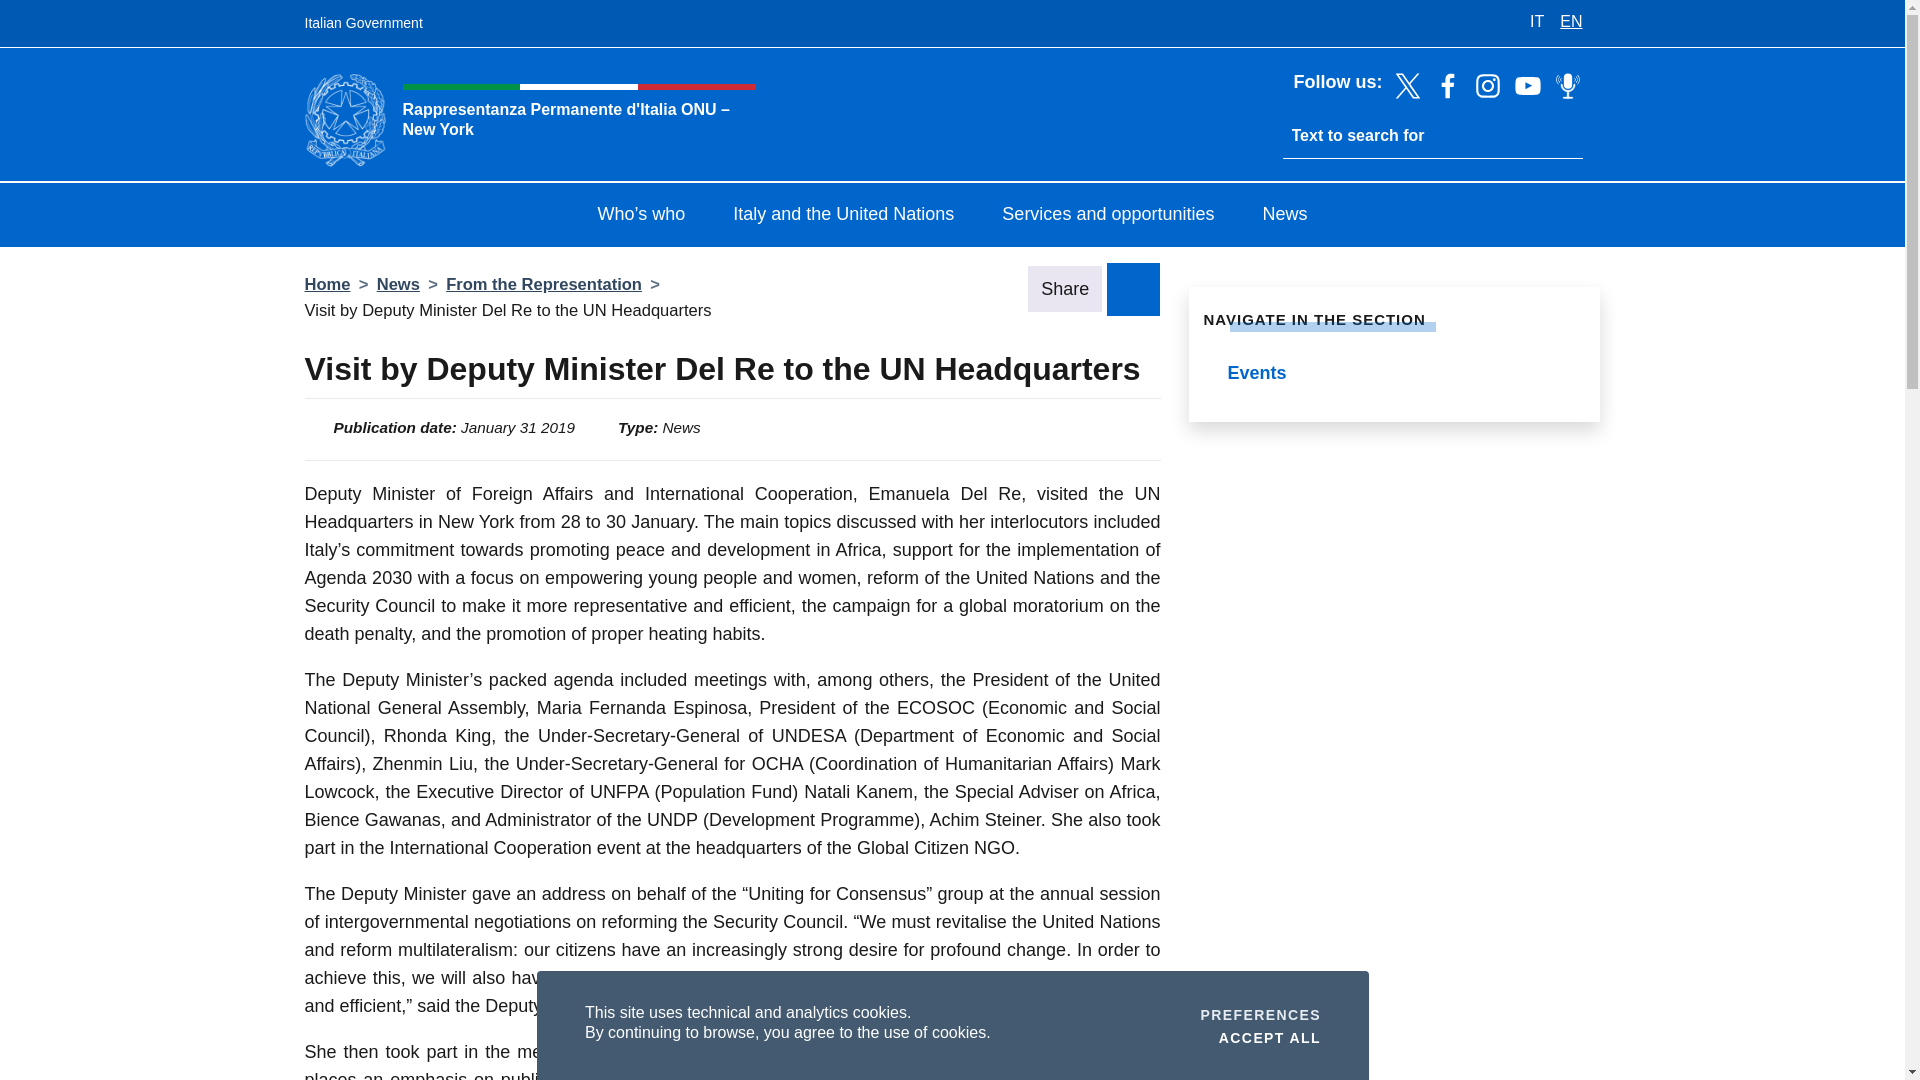 This screenshot has height=1080, width=1920. Describe the element at coordinates (1108, 216) in the screenshot. I see `Services and opportunities` at that location.